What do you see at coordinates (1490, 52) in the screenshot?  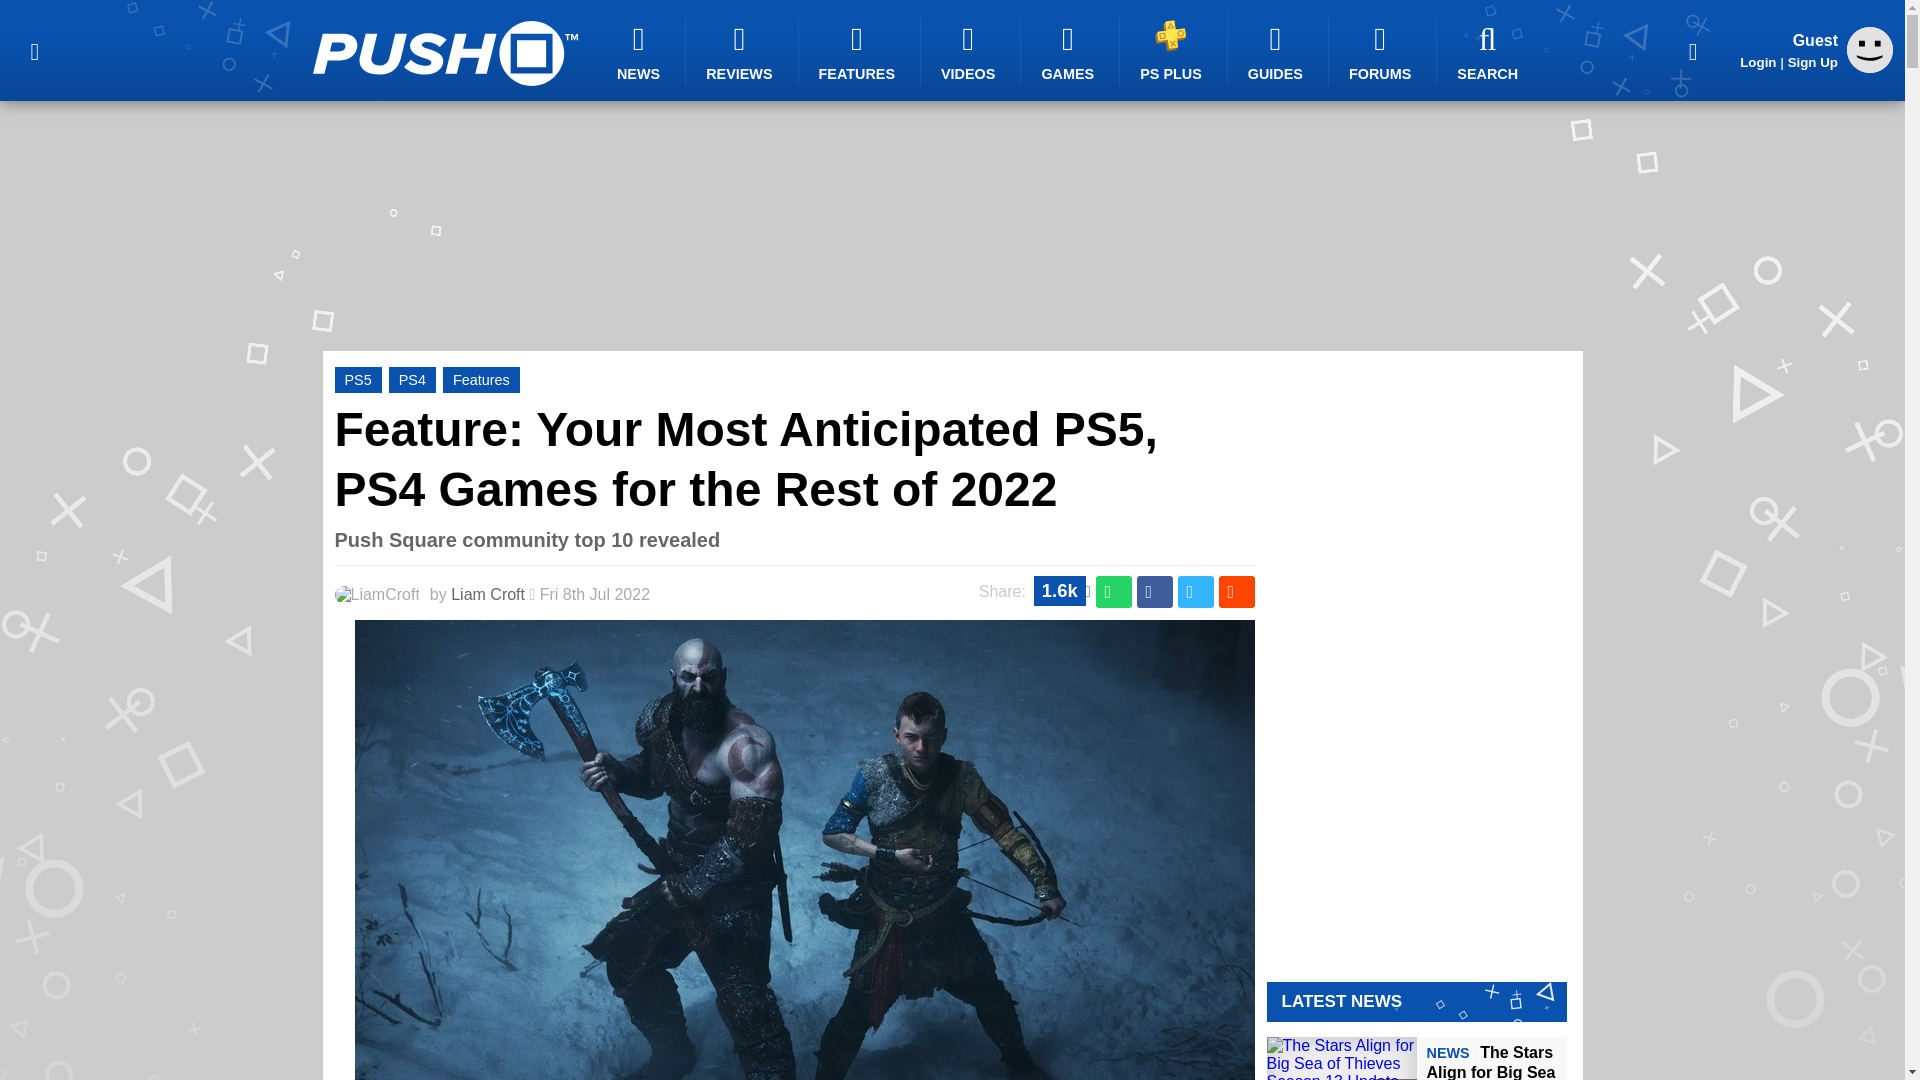 I see `SEARCH` at bounding box center [1490, 52].